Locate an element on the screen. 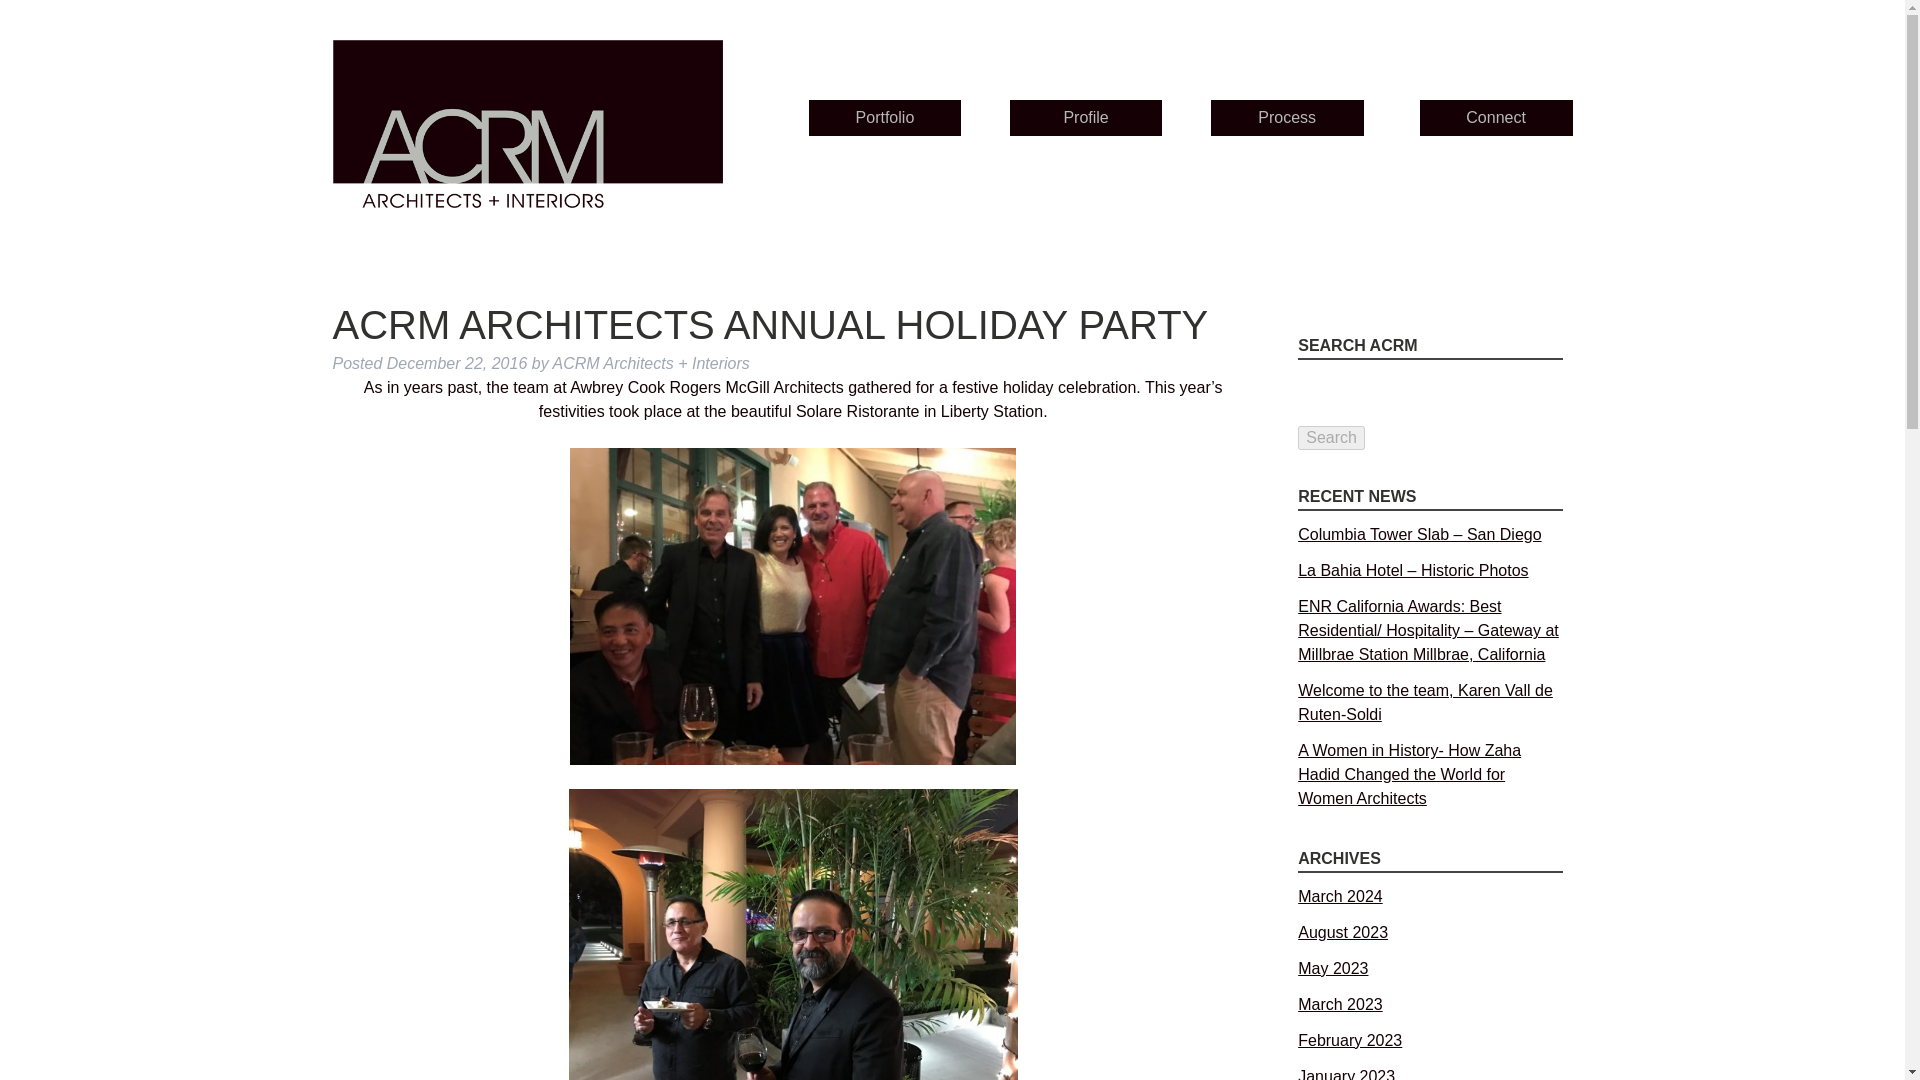 The width and height of the screenshot is (1920, 1080). February 2023 is located at coordinates (1349, 1040).